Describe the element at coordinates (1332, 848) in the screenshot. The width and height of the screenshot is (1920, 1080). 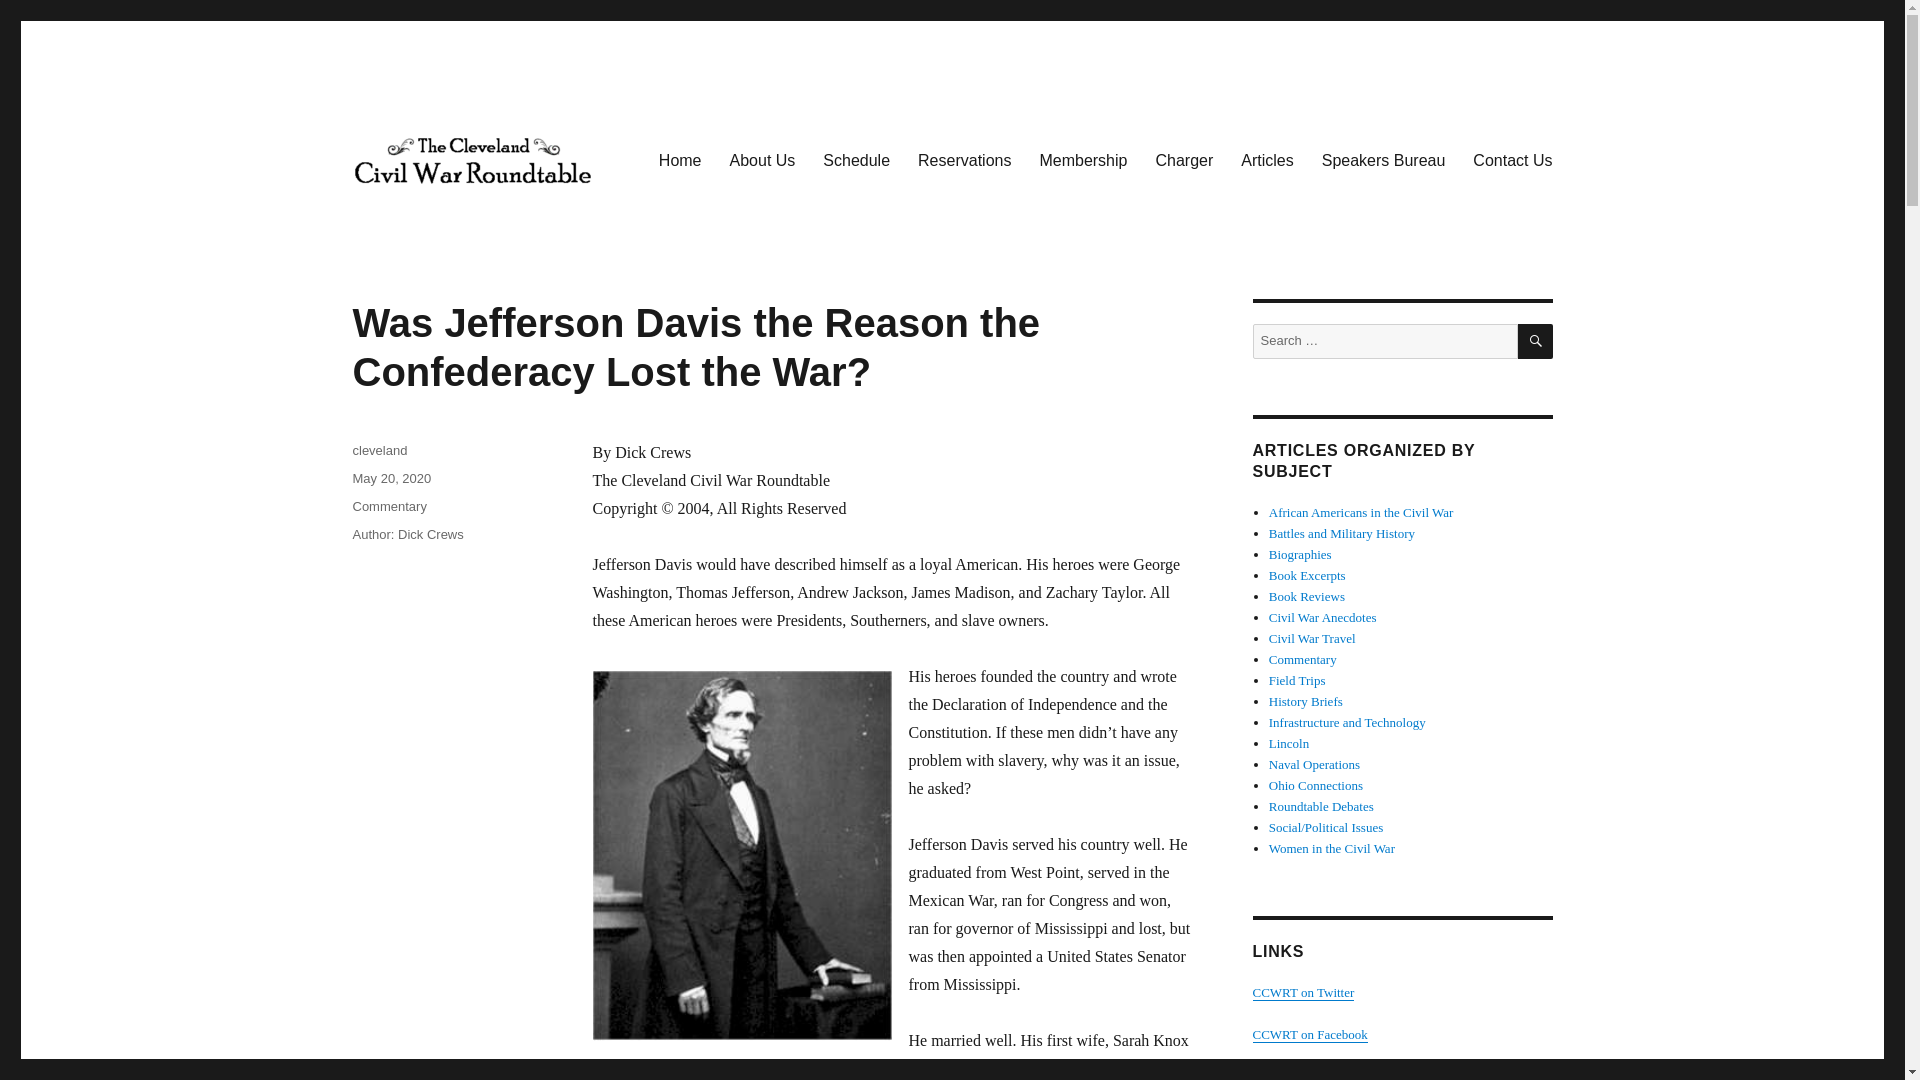
I see `Women in the Civil War` at that location.